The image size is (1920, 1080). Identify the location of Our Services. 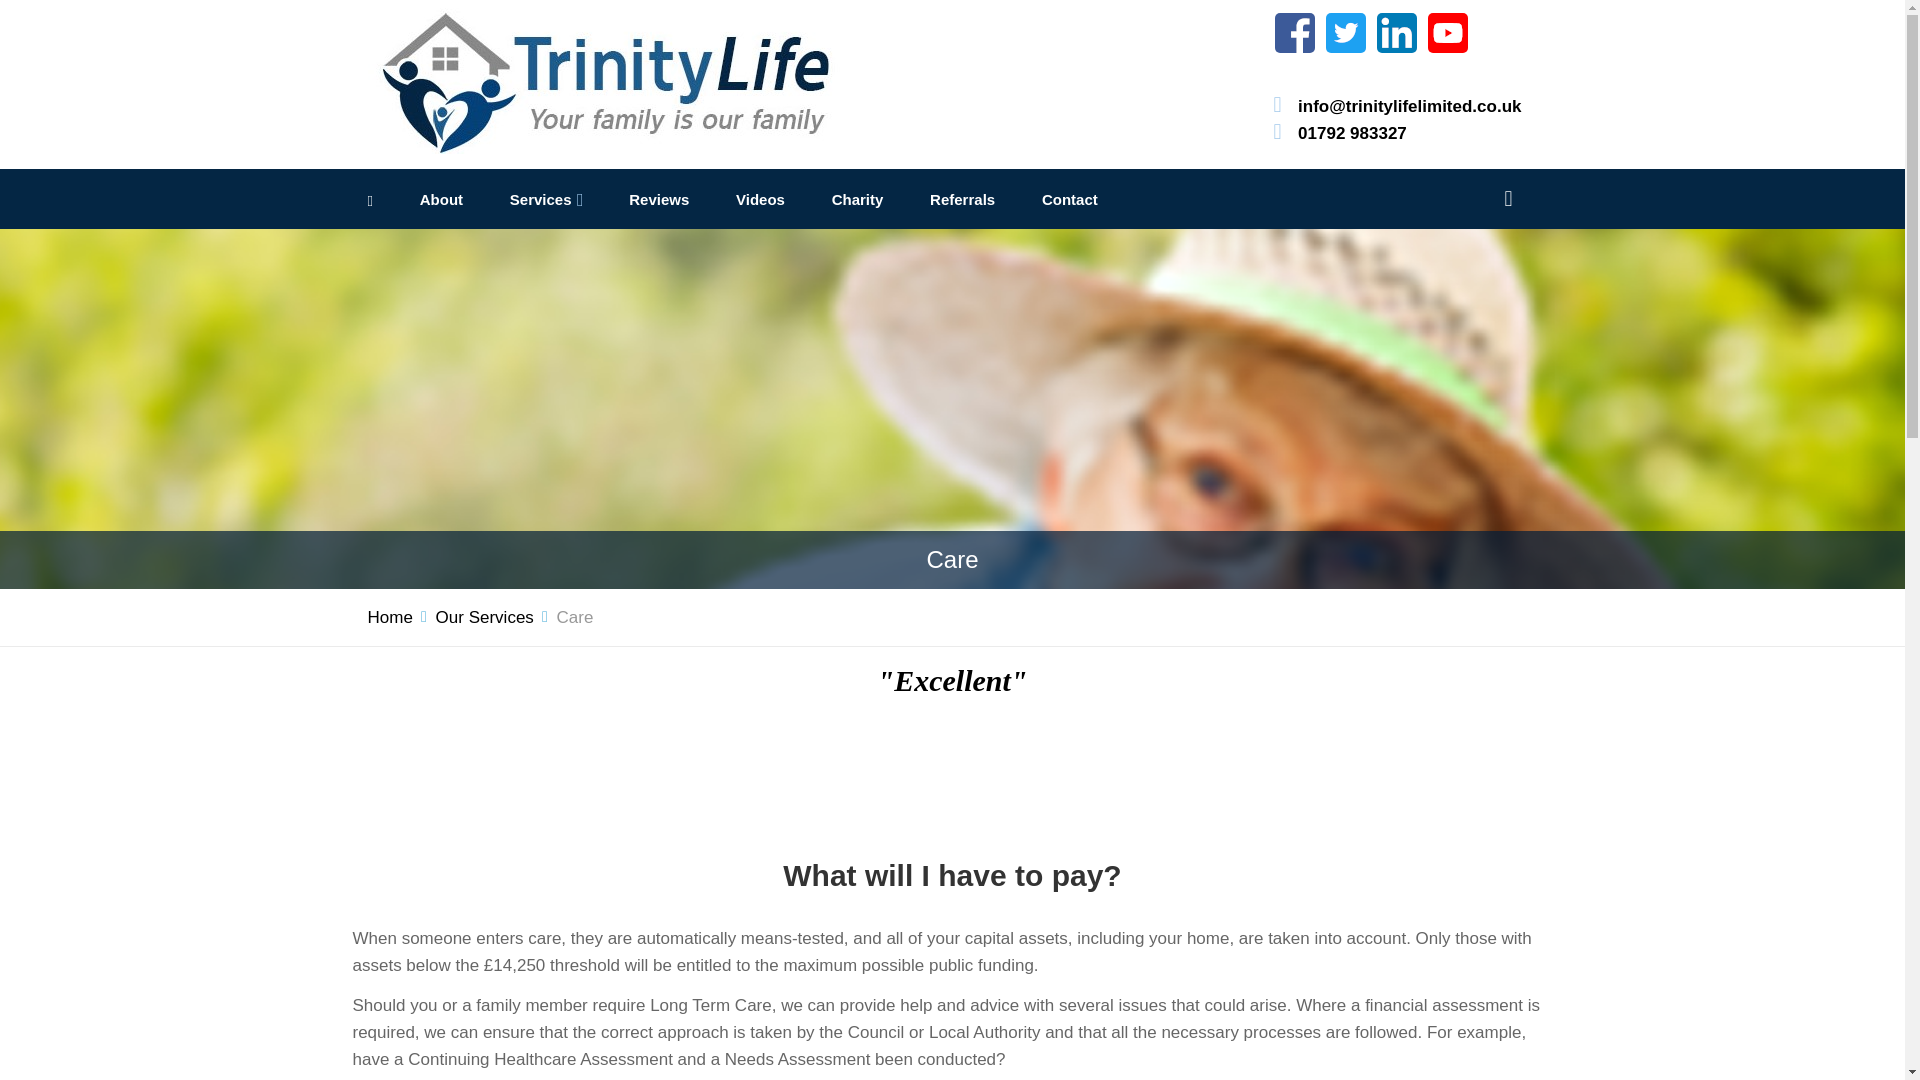
(484, 616).